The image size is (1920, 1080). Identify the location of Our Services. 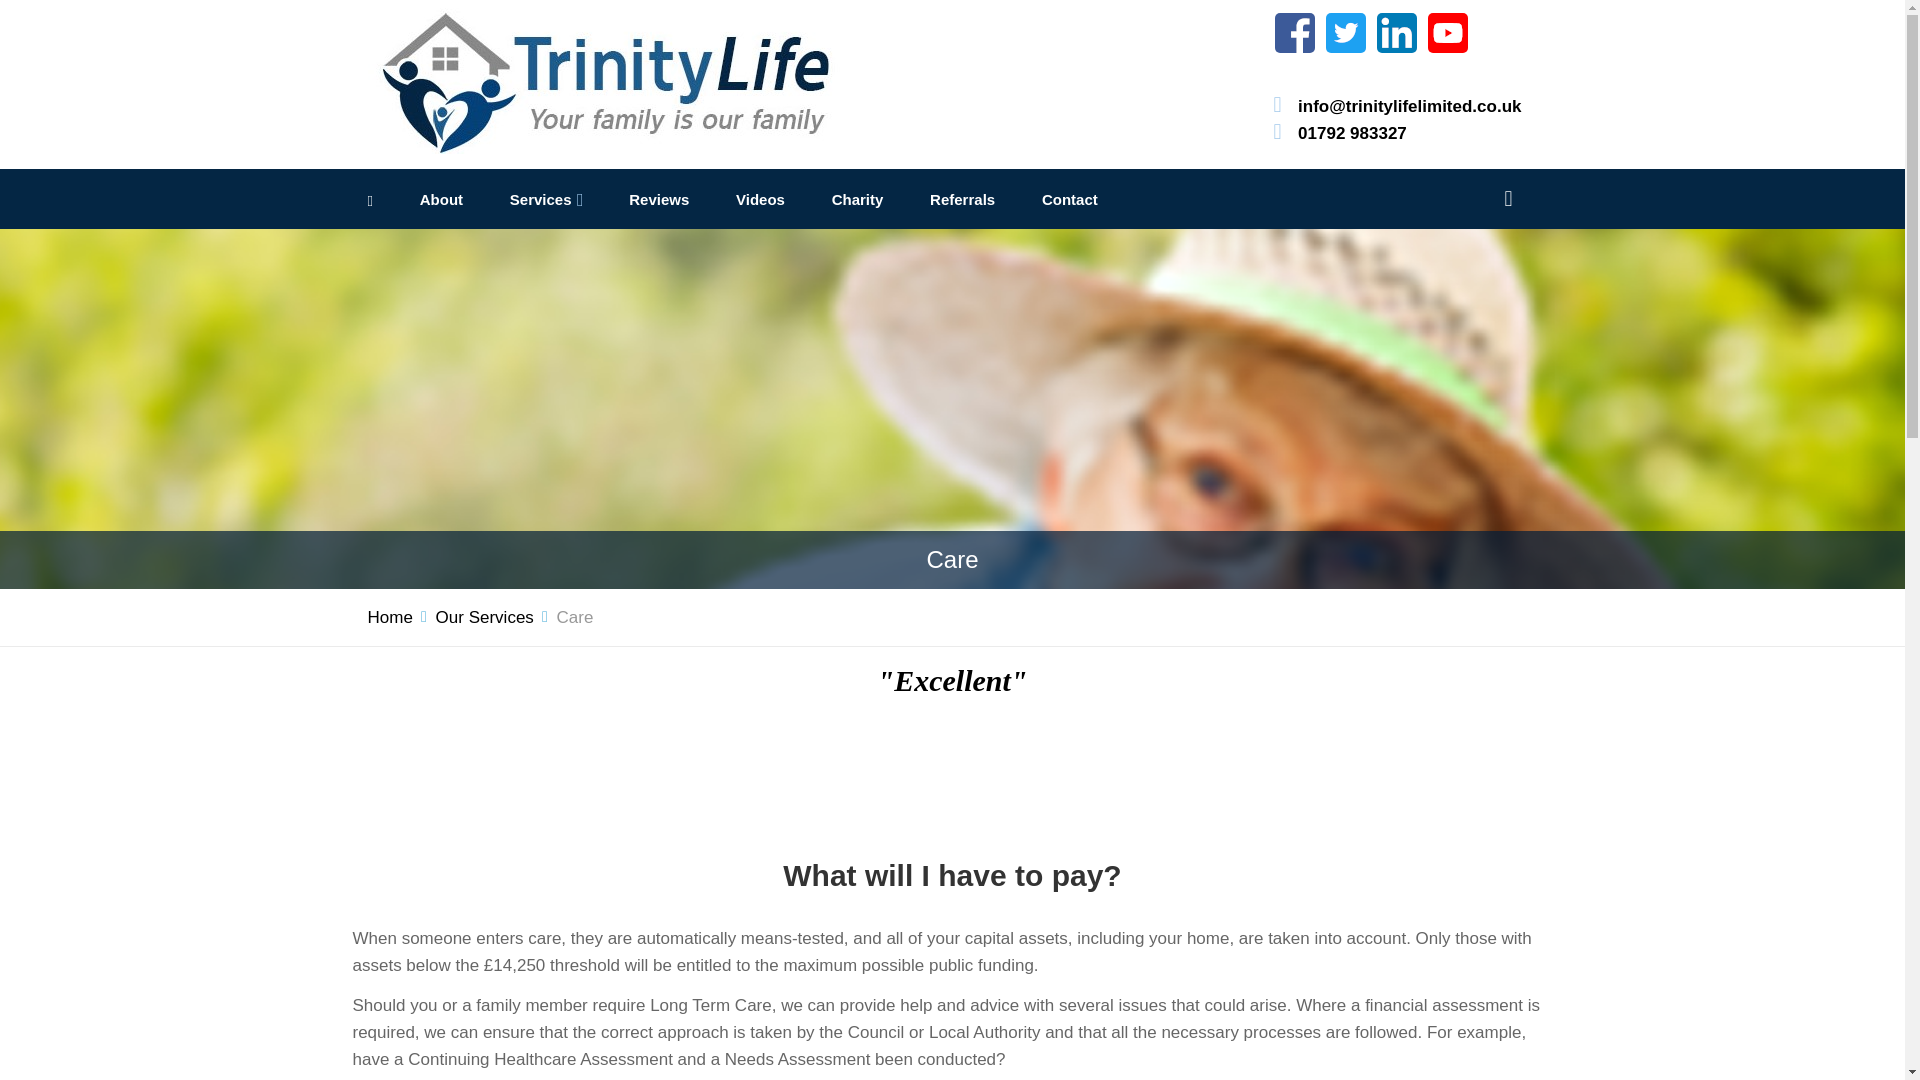
(484, 616).